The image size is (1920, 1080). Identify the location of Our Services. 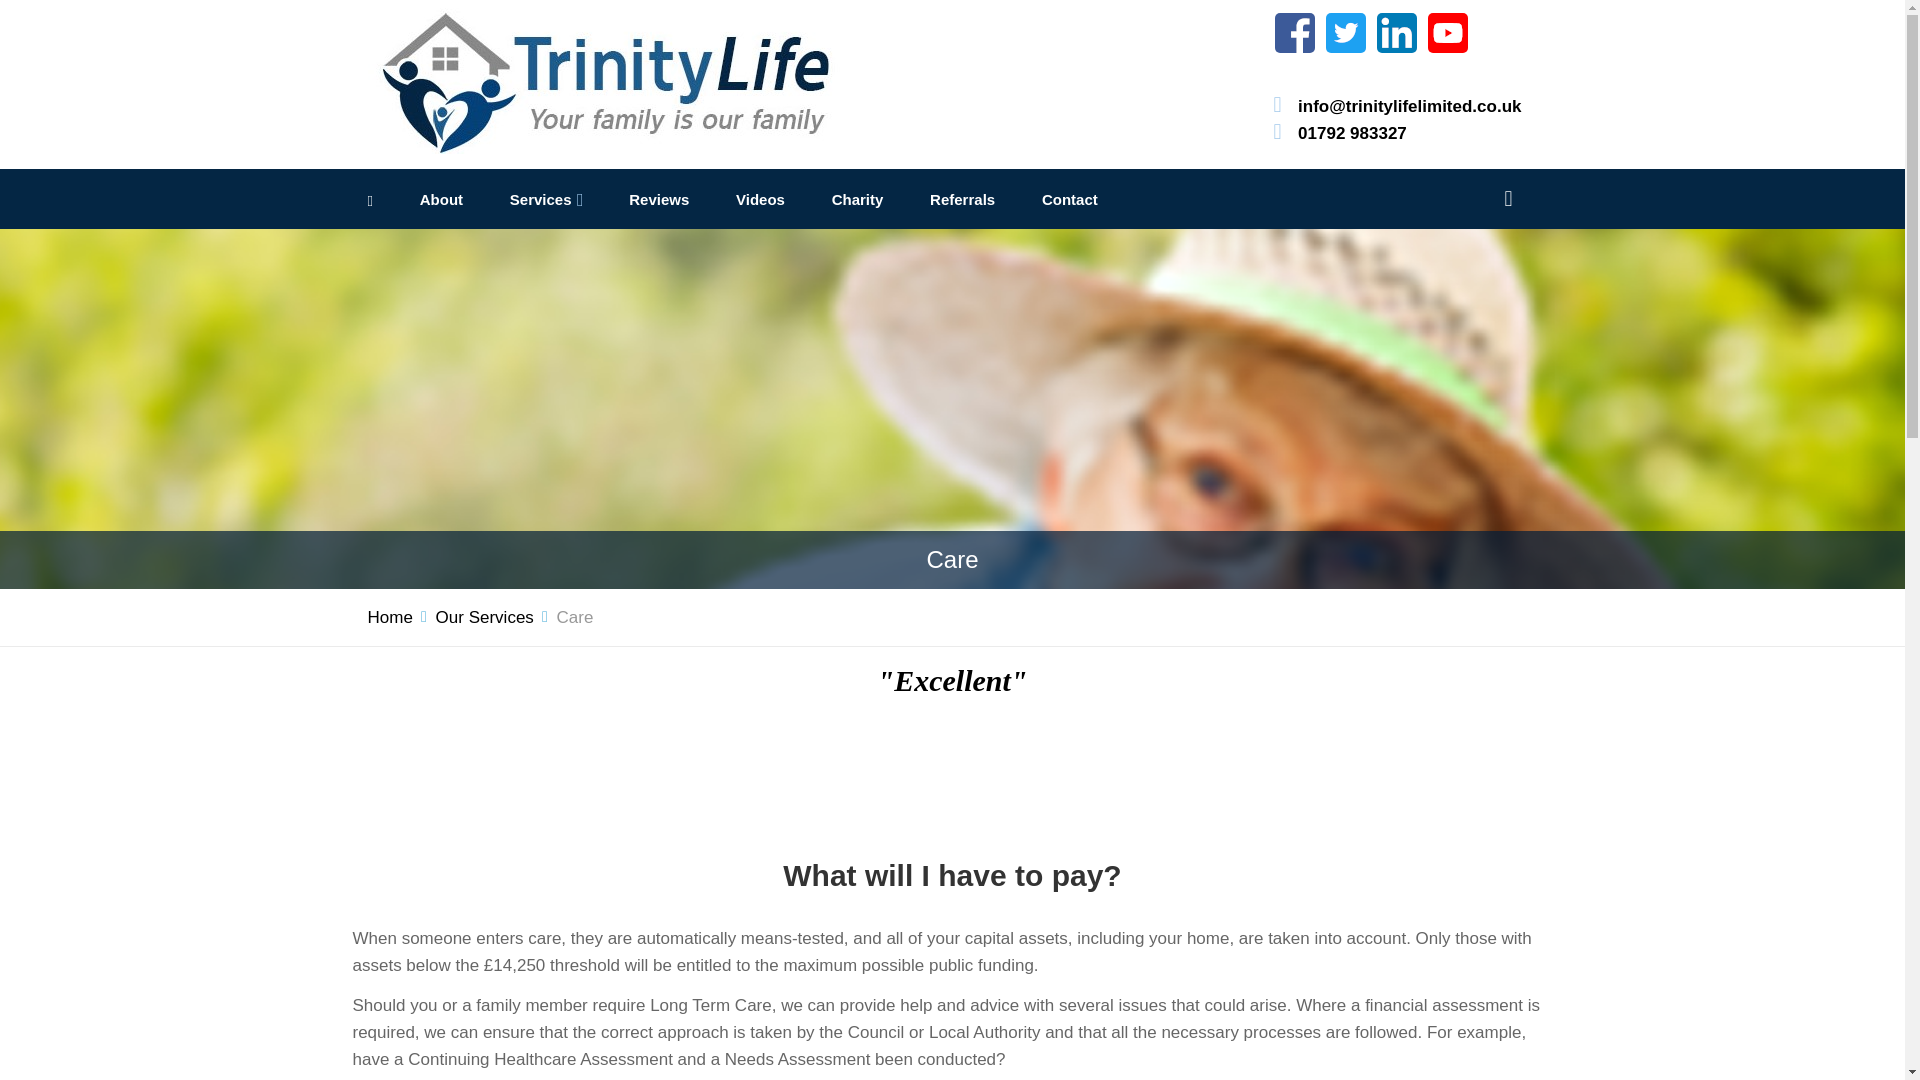
(484, 616).